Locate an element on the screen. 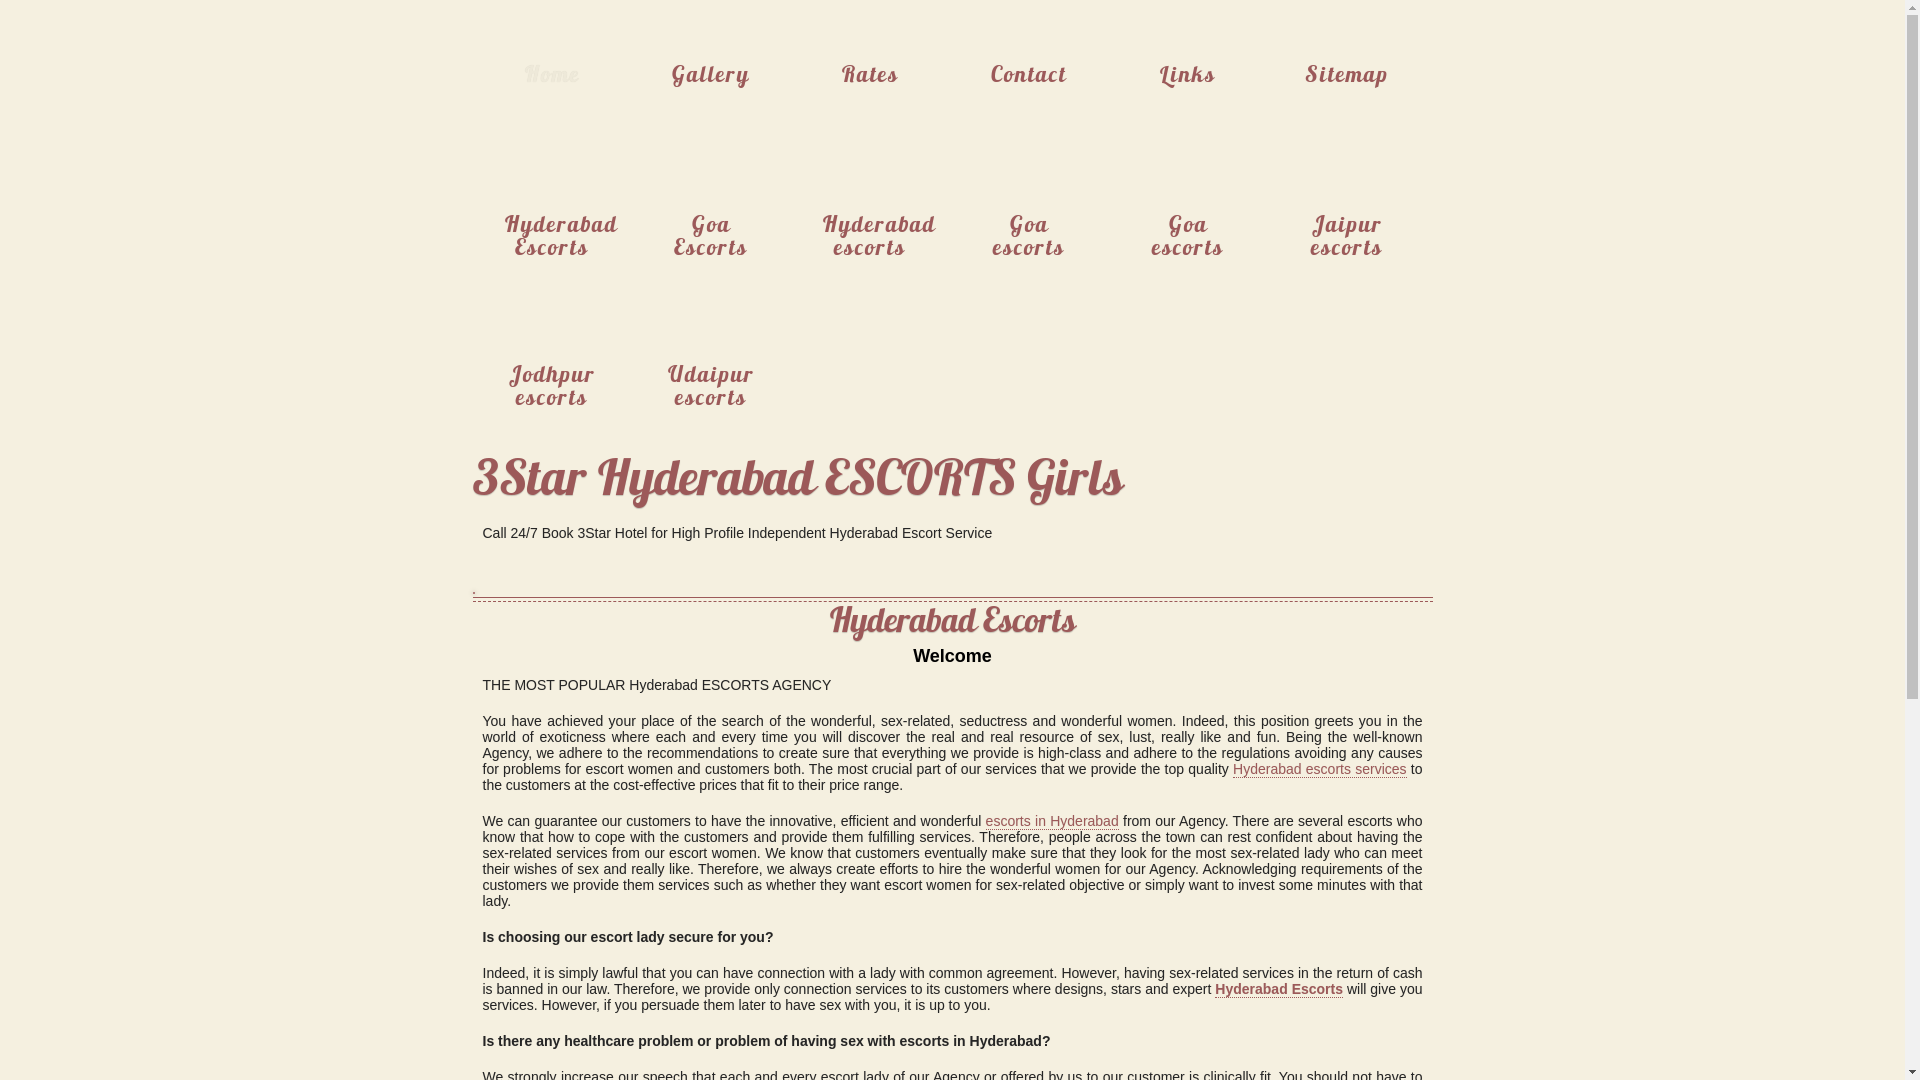 The width and height of the screenshot is (1920, 1080). Hyderabad Escorts is located at coordinates (1279, 990).